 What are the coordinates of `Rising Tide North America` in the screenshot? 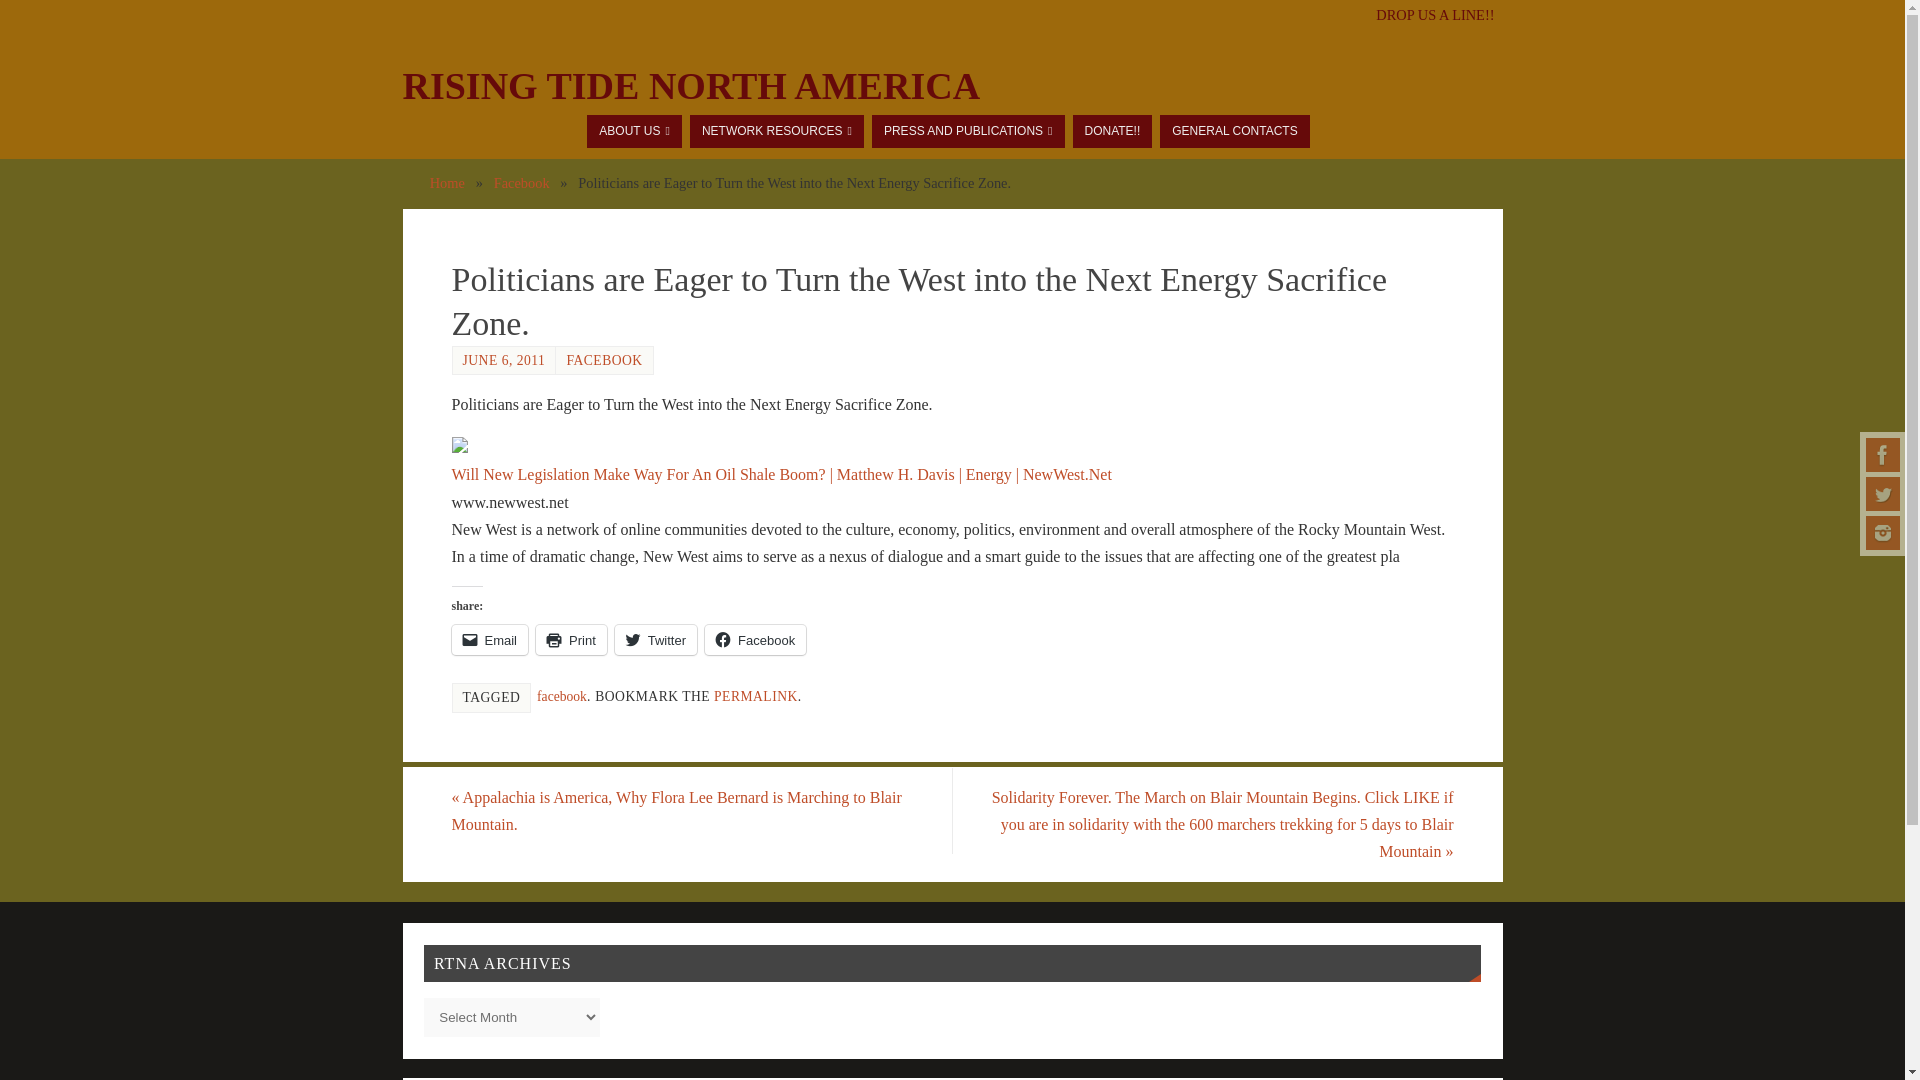 It's located at (690, 86).